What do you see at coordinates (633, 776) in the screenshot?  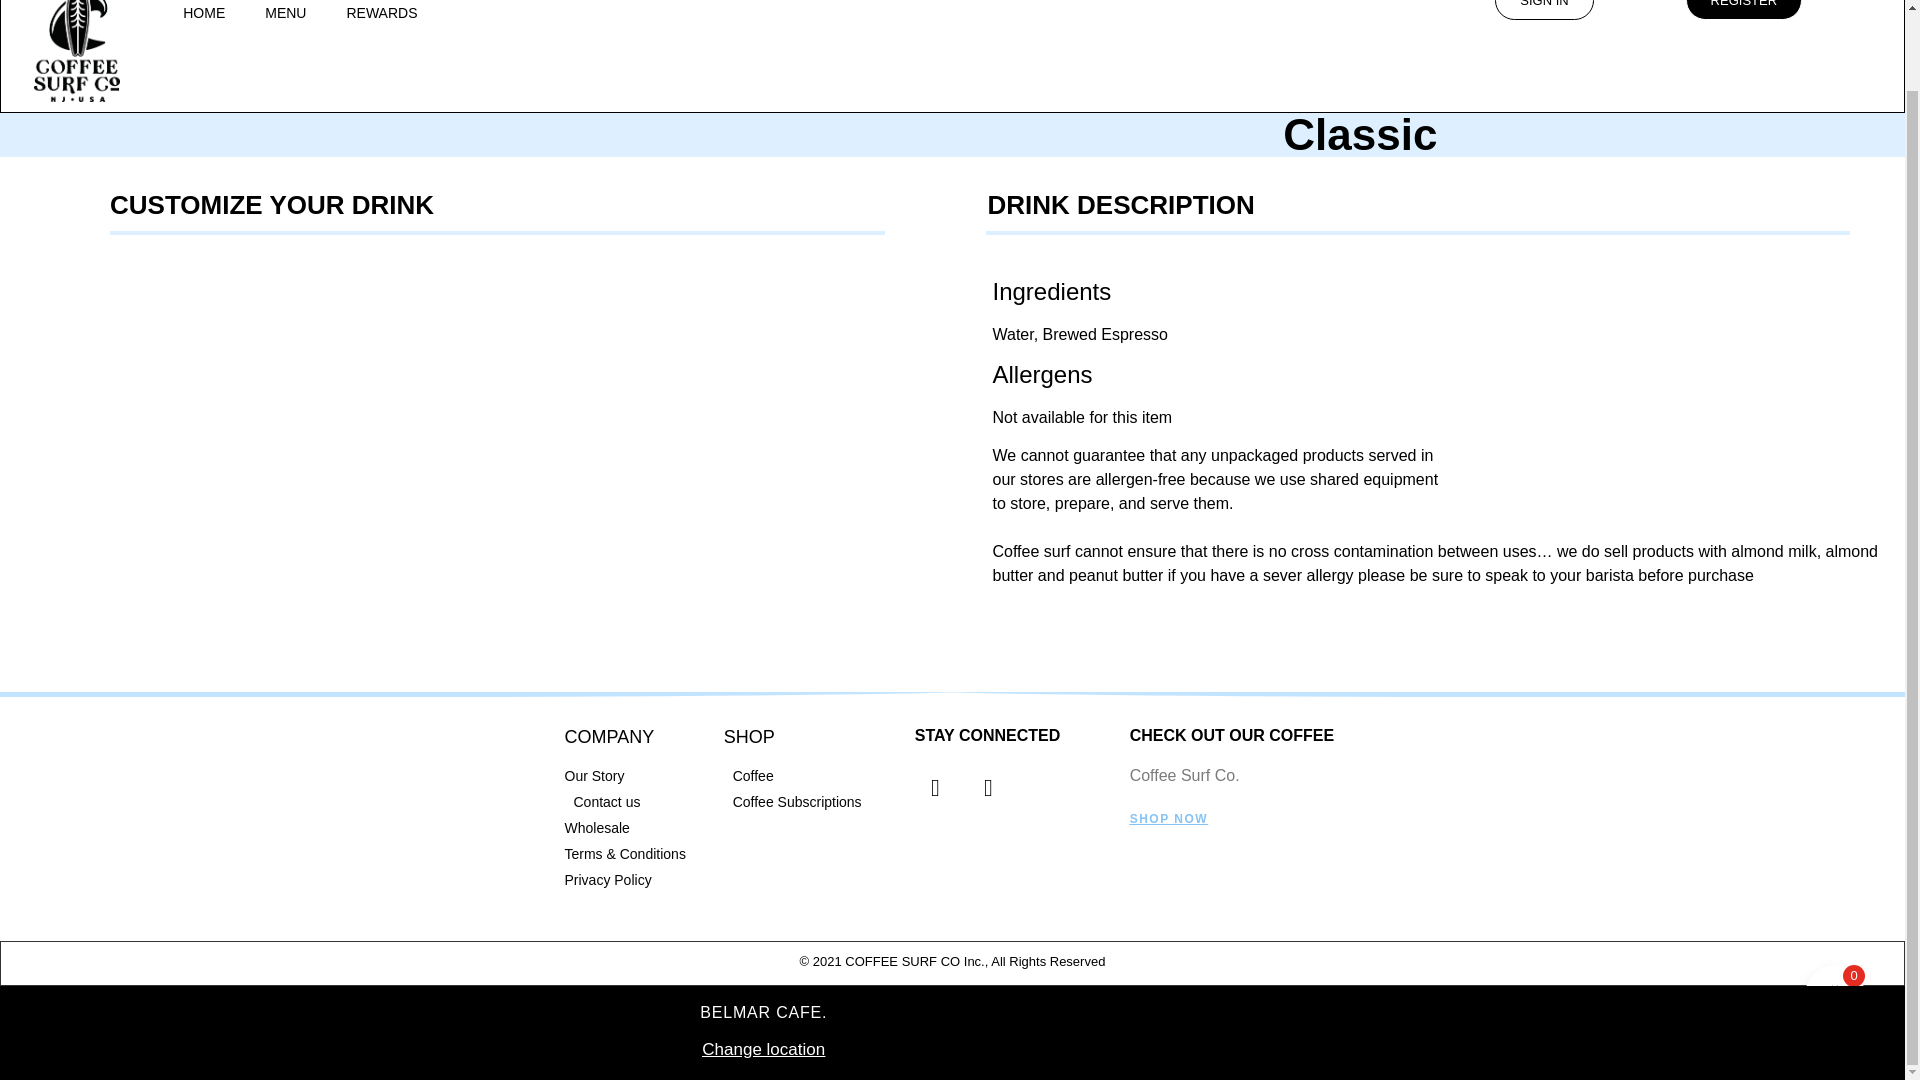 I see `Our Story` at bounding box center [633, 776].